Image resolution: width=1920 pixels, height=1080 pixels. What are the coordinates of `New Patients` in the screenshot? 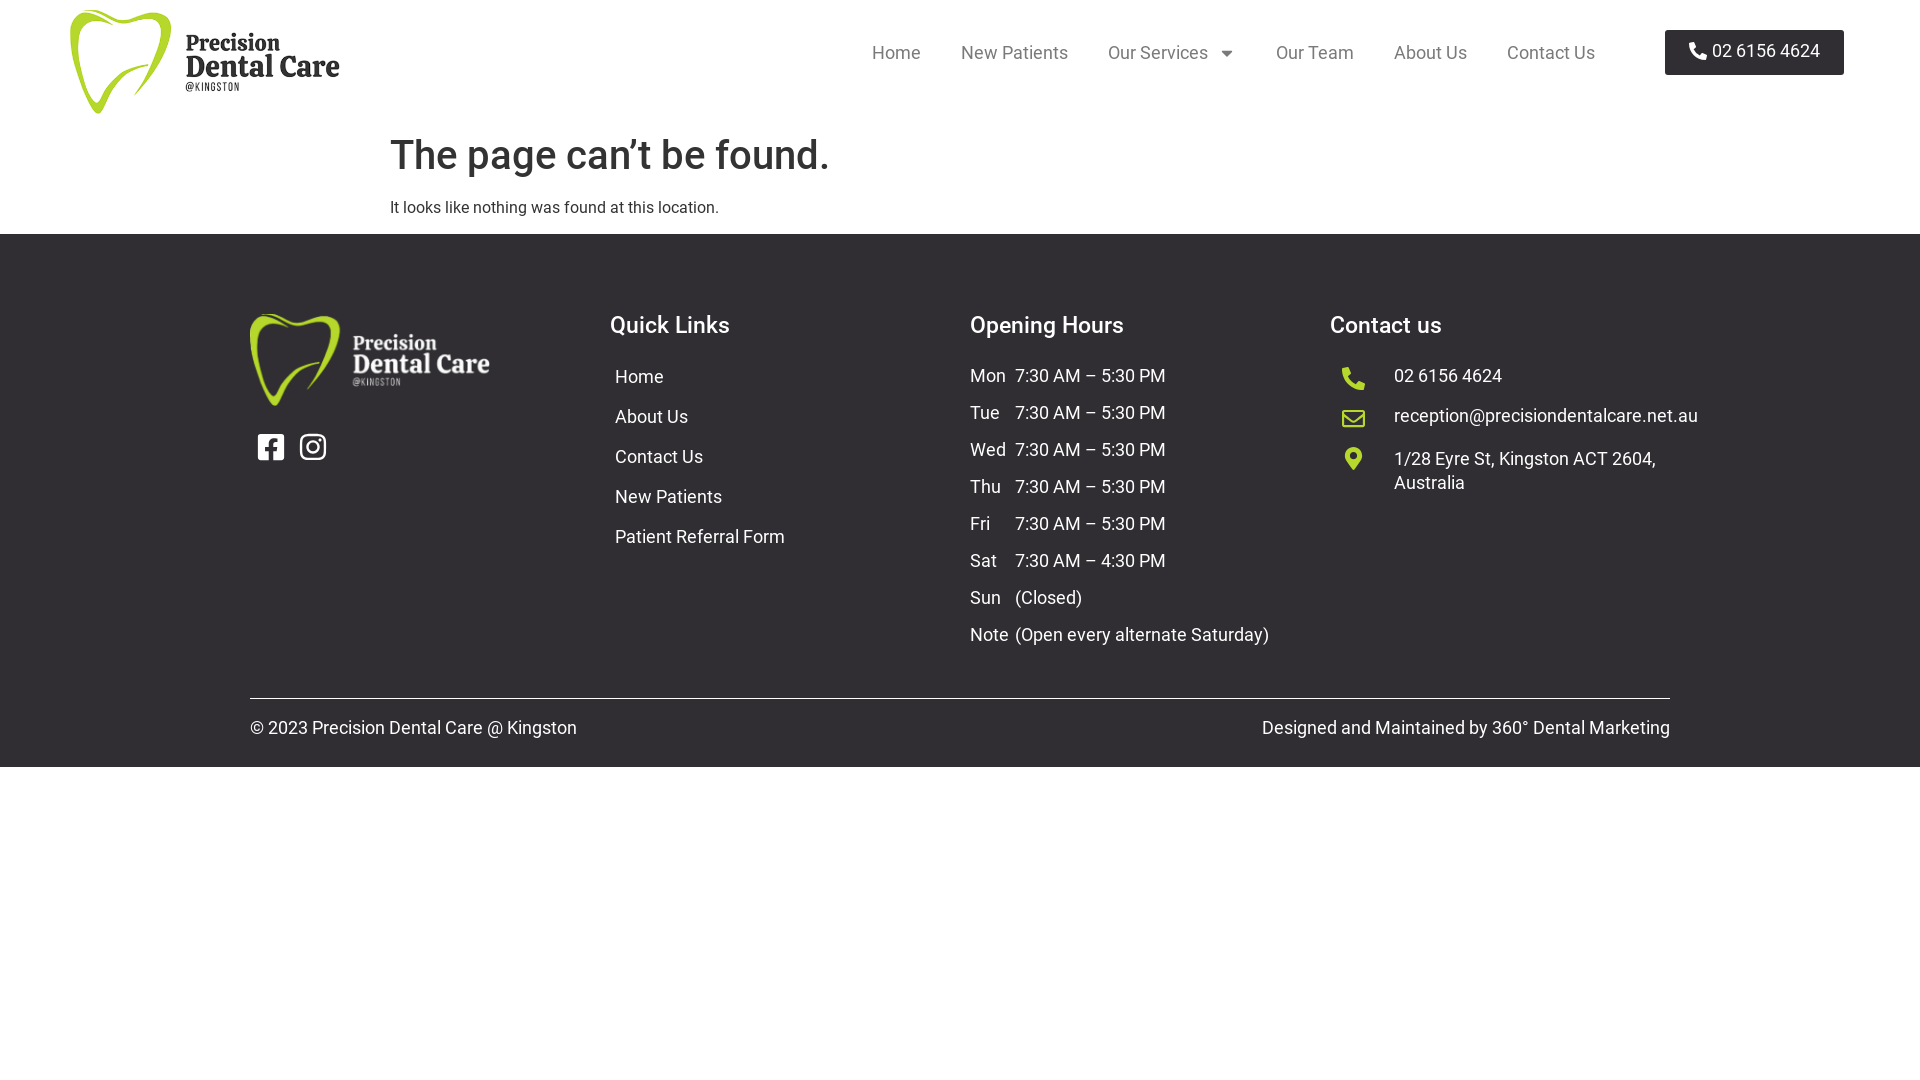 It's located at (1014, 53).